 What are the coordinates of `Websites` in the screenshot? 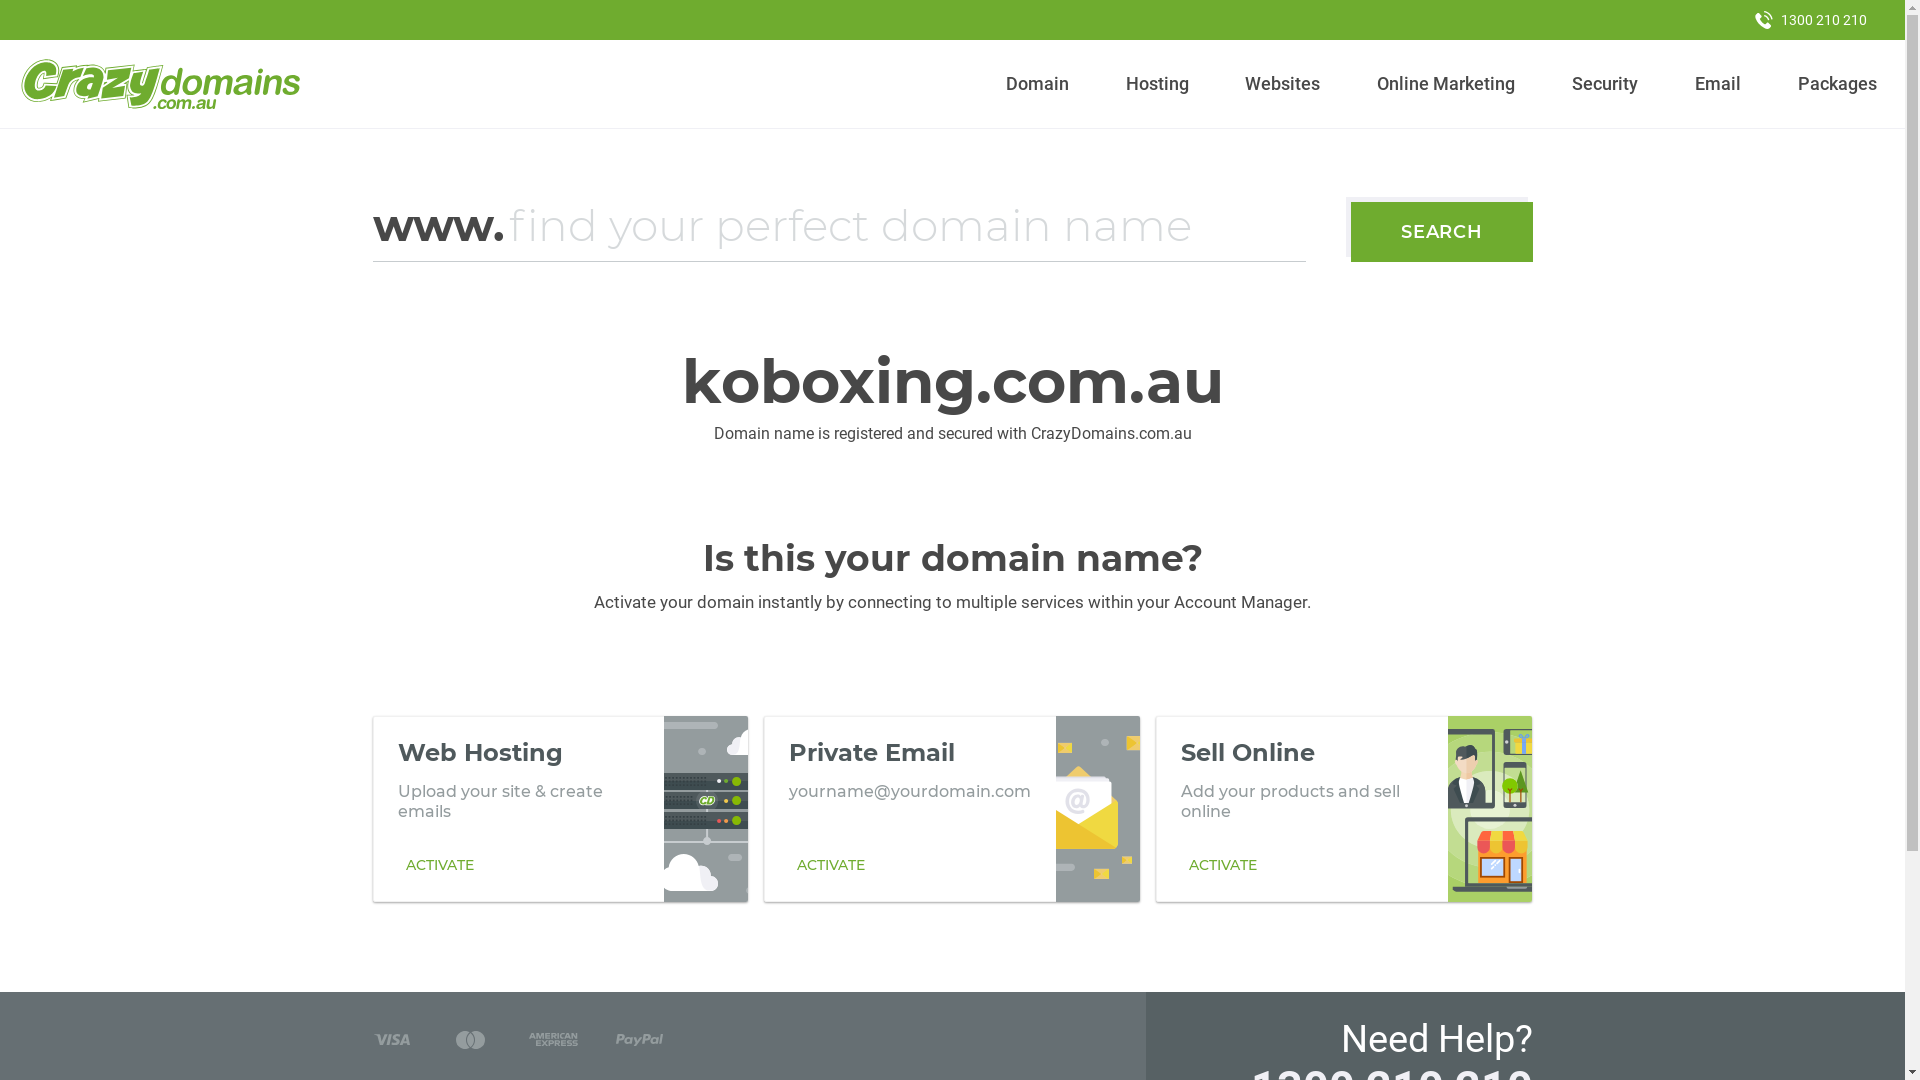 It's located at (1283, 84).